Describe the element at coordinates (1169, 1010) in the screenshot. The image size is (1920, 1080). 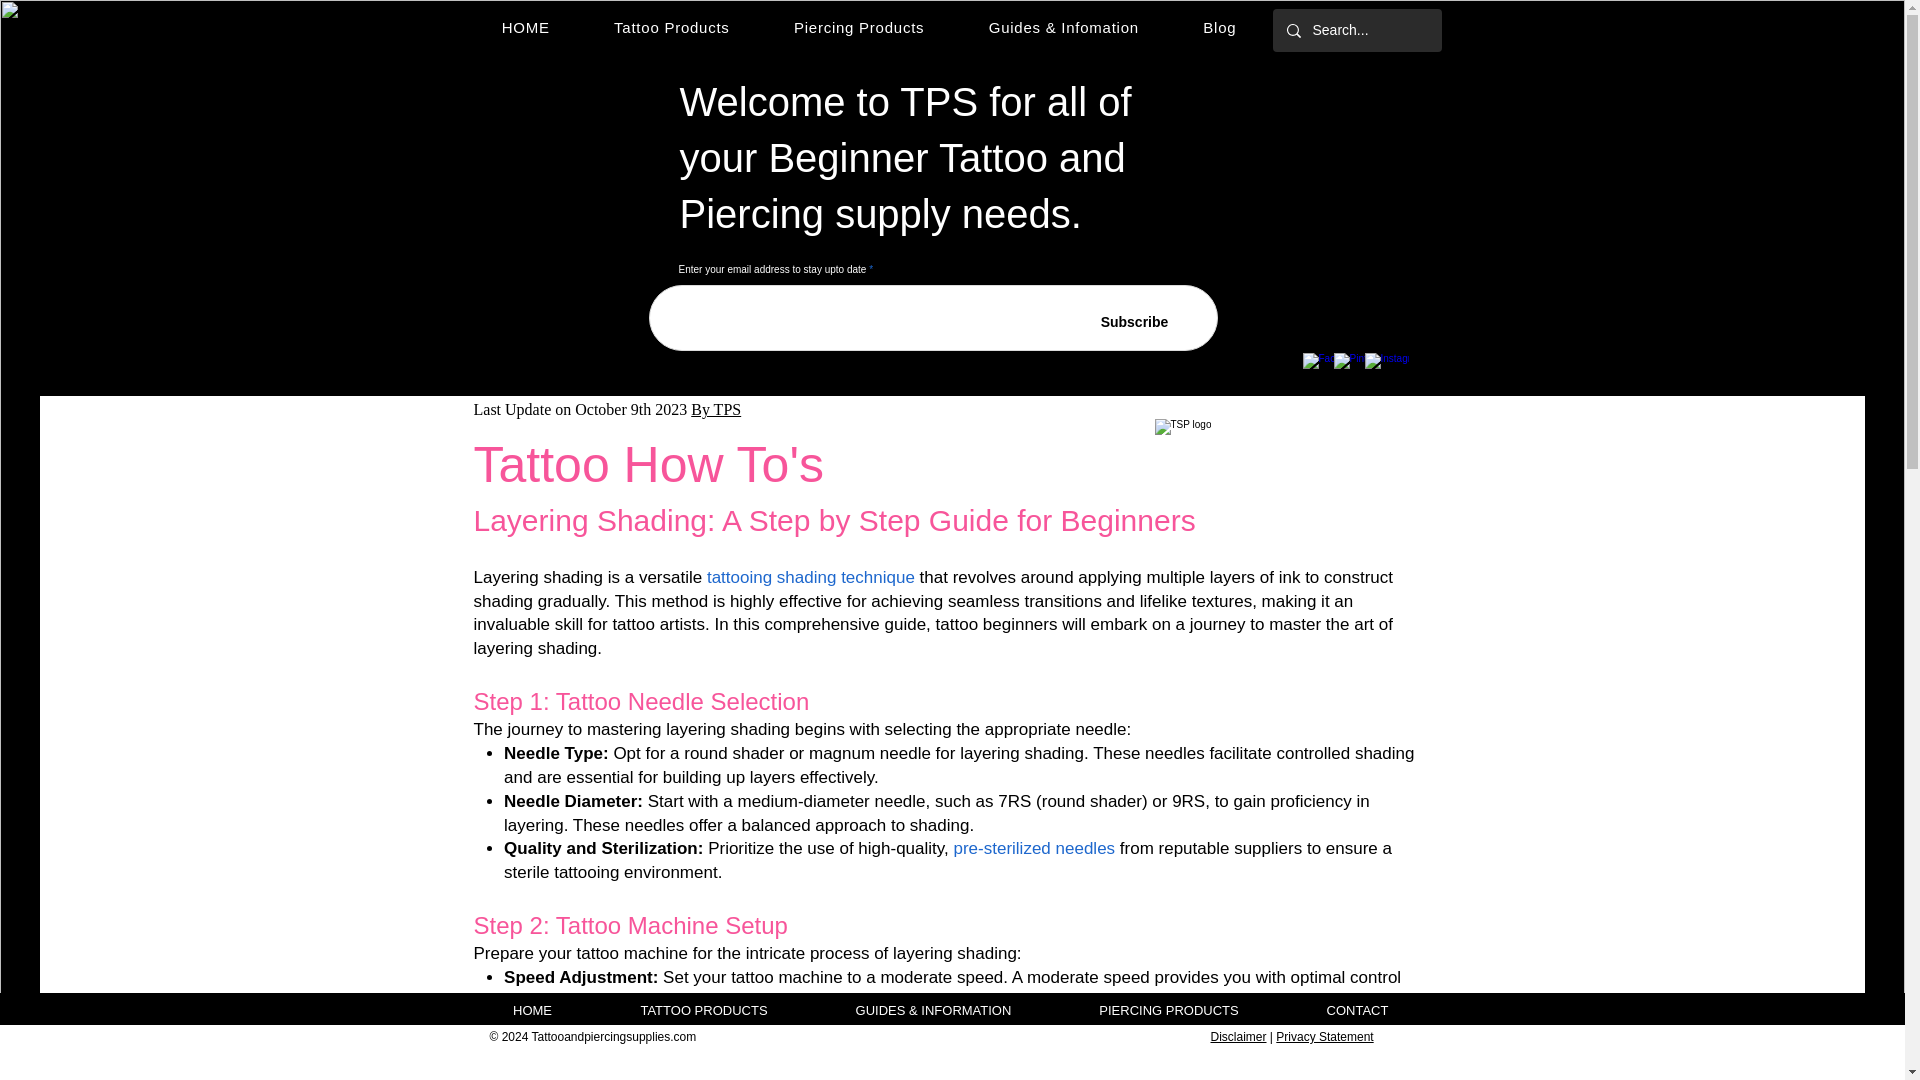
I see `PIERCING PRODUCTS` at that location.